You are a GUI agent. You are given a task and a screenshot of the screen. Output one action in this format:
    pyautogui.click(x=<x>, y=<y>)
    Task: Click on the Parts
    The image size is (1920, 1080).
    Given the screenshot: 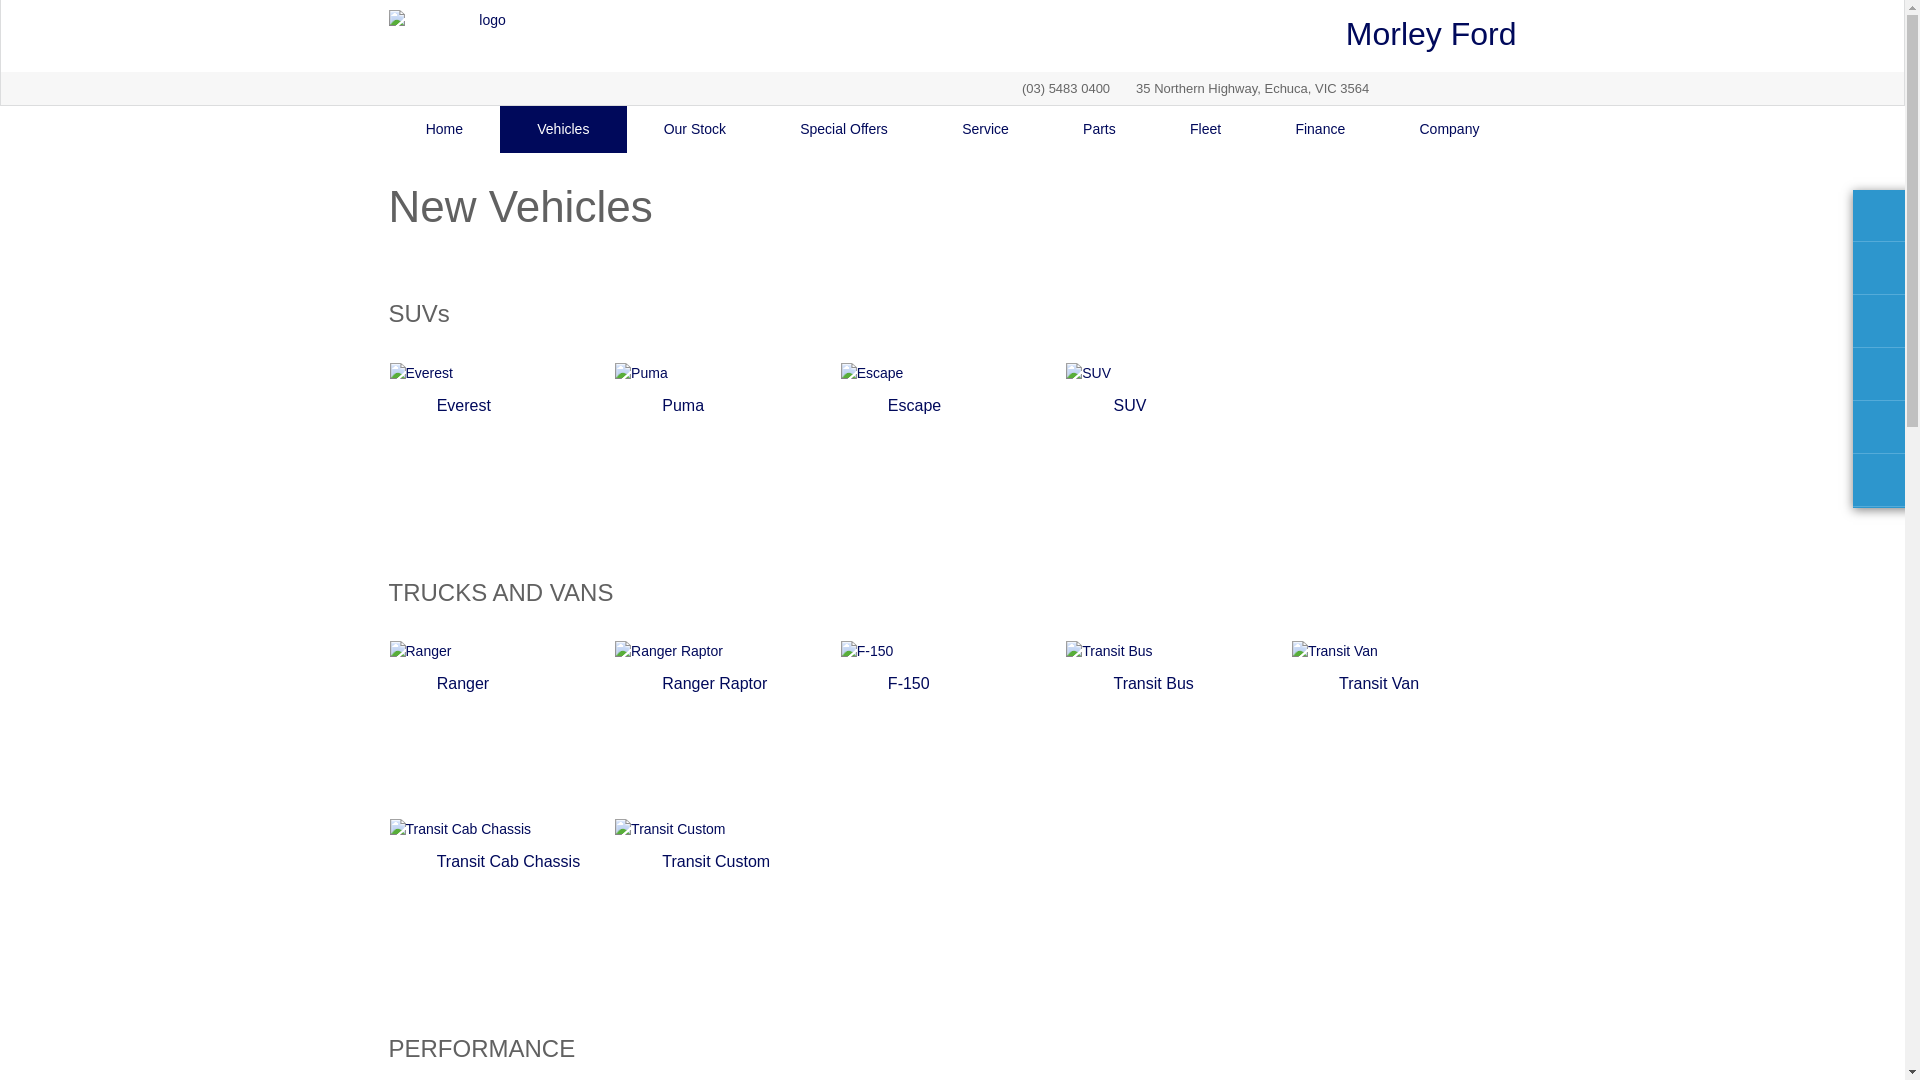 What is the action you would take?
    pyautogui.click(x=1100, y=130)
    